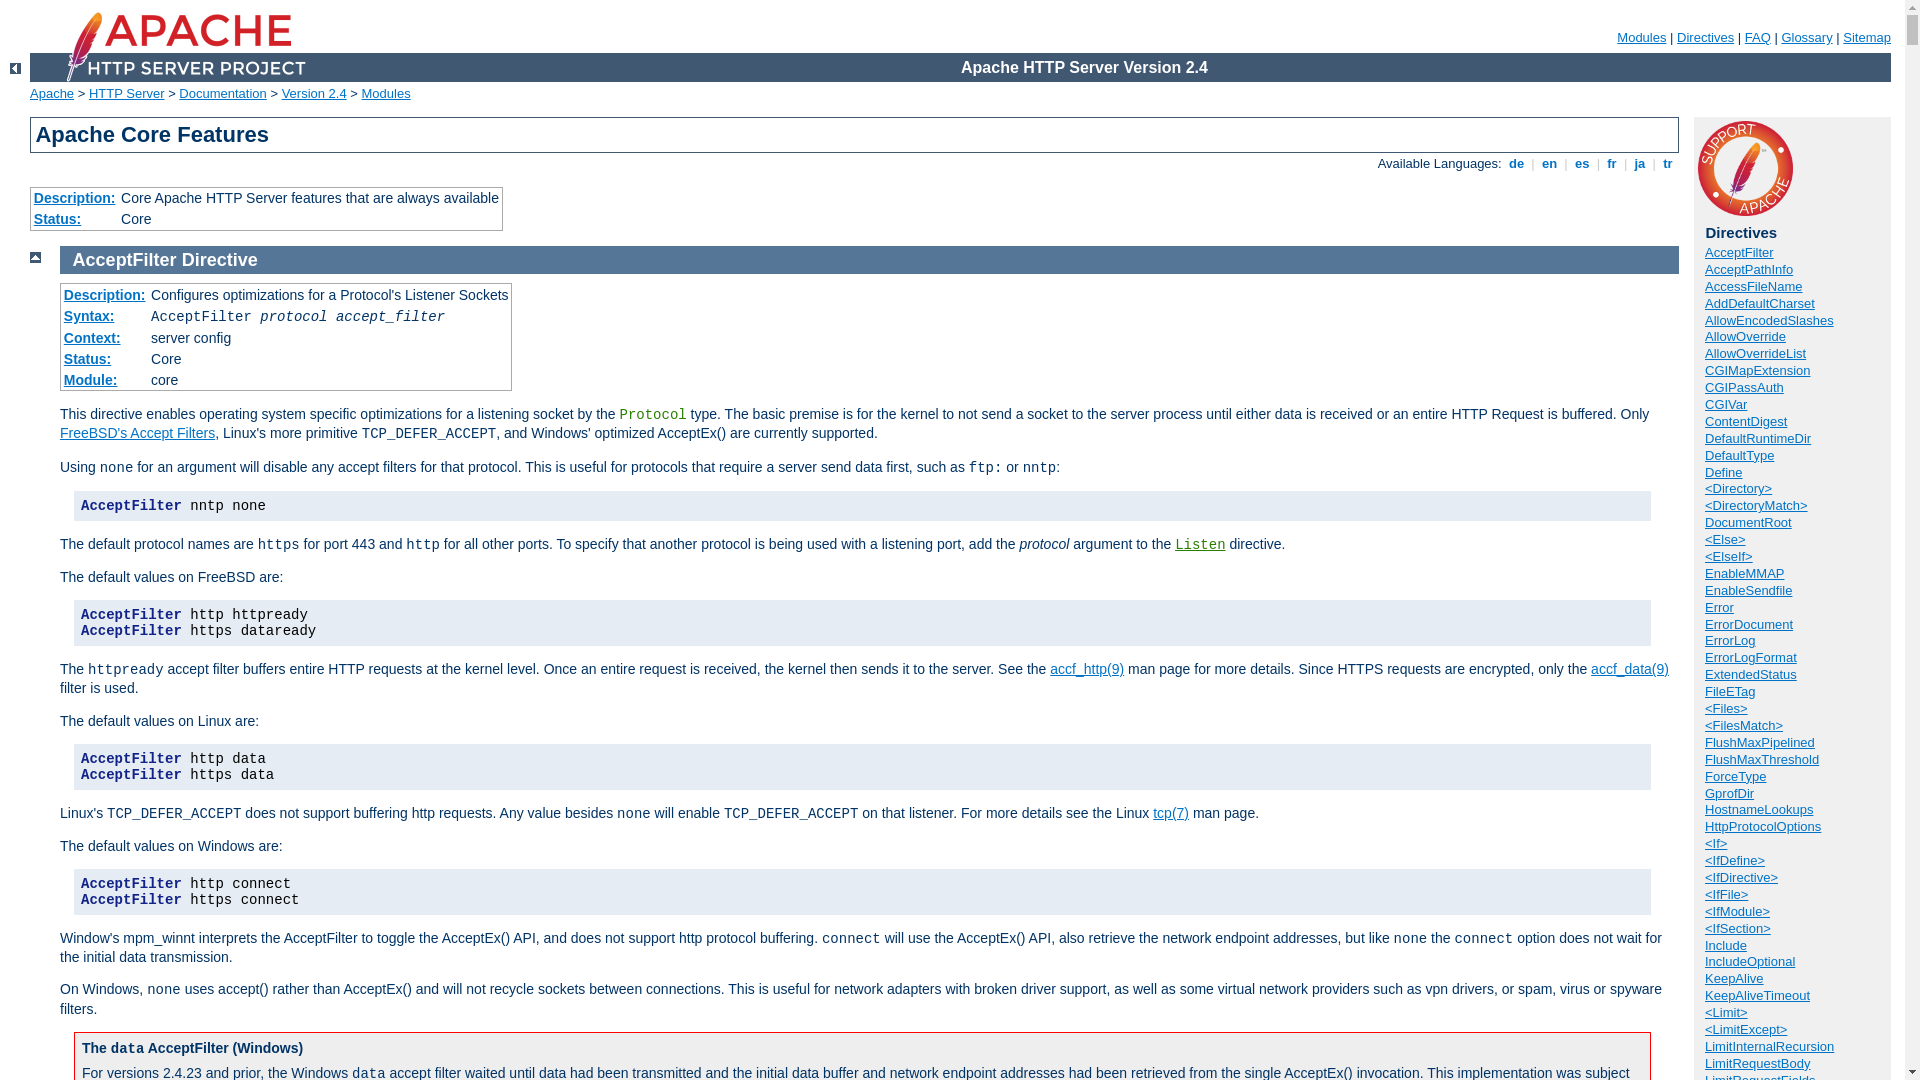 Image resolution: width=1920 pixels, height=1080 pixels. I want to click on AcceptFilter, so click(1740, 252).